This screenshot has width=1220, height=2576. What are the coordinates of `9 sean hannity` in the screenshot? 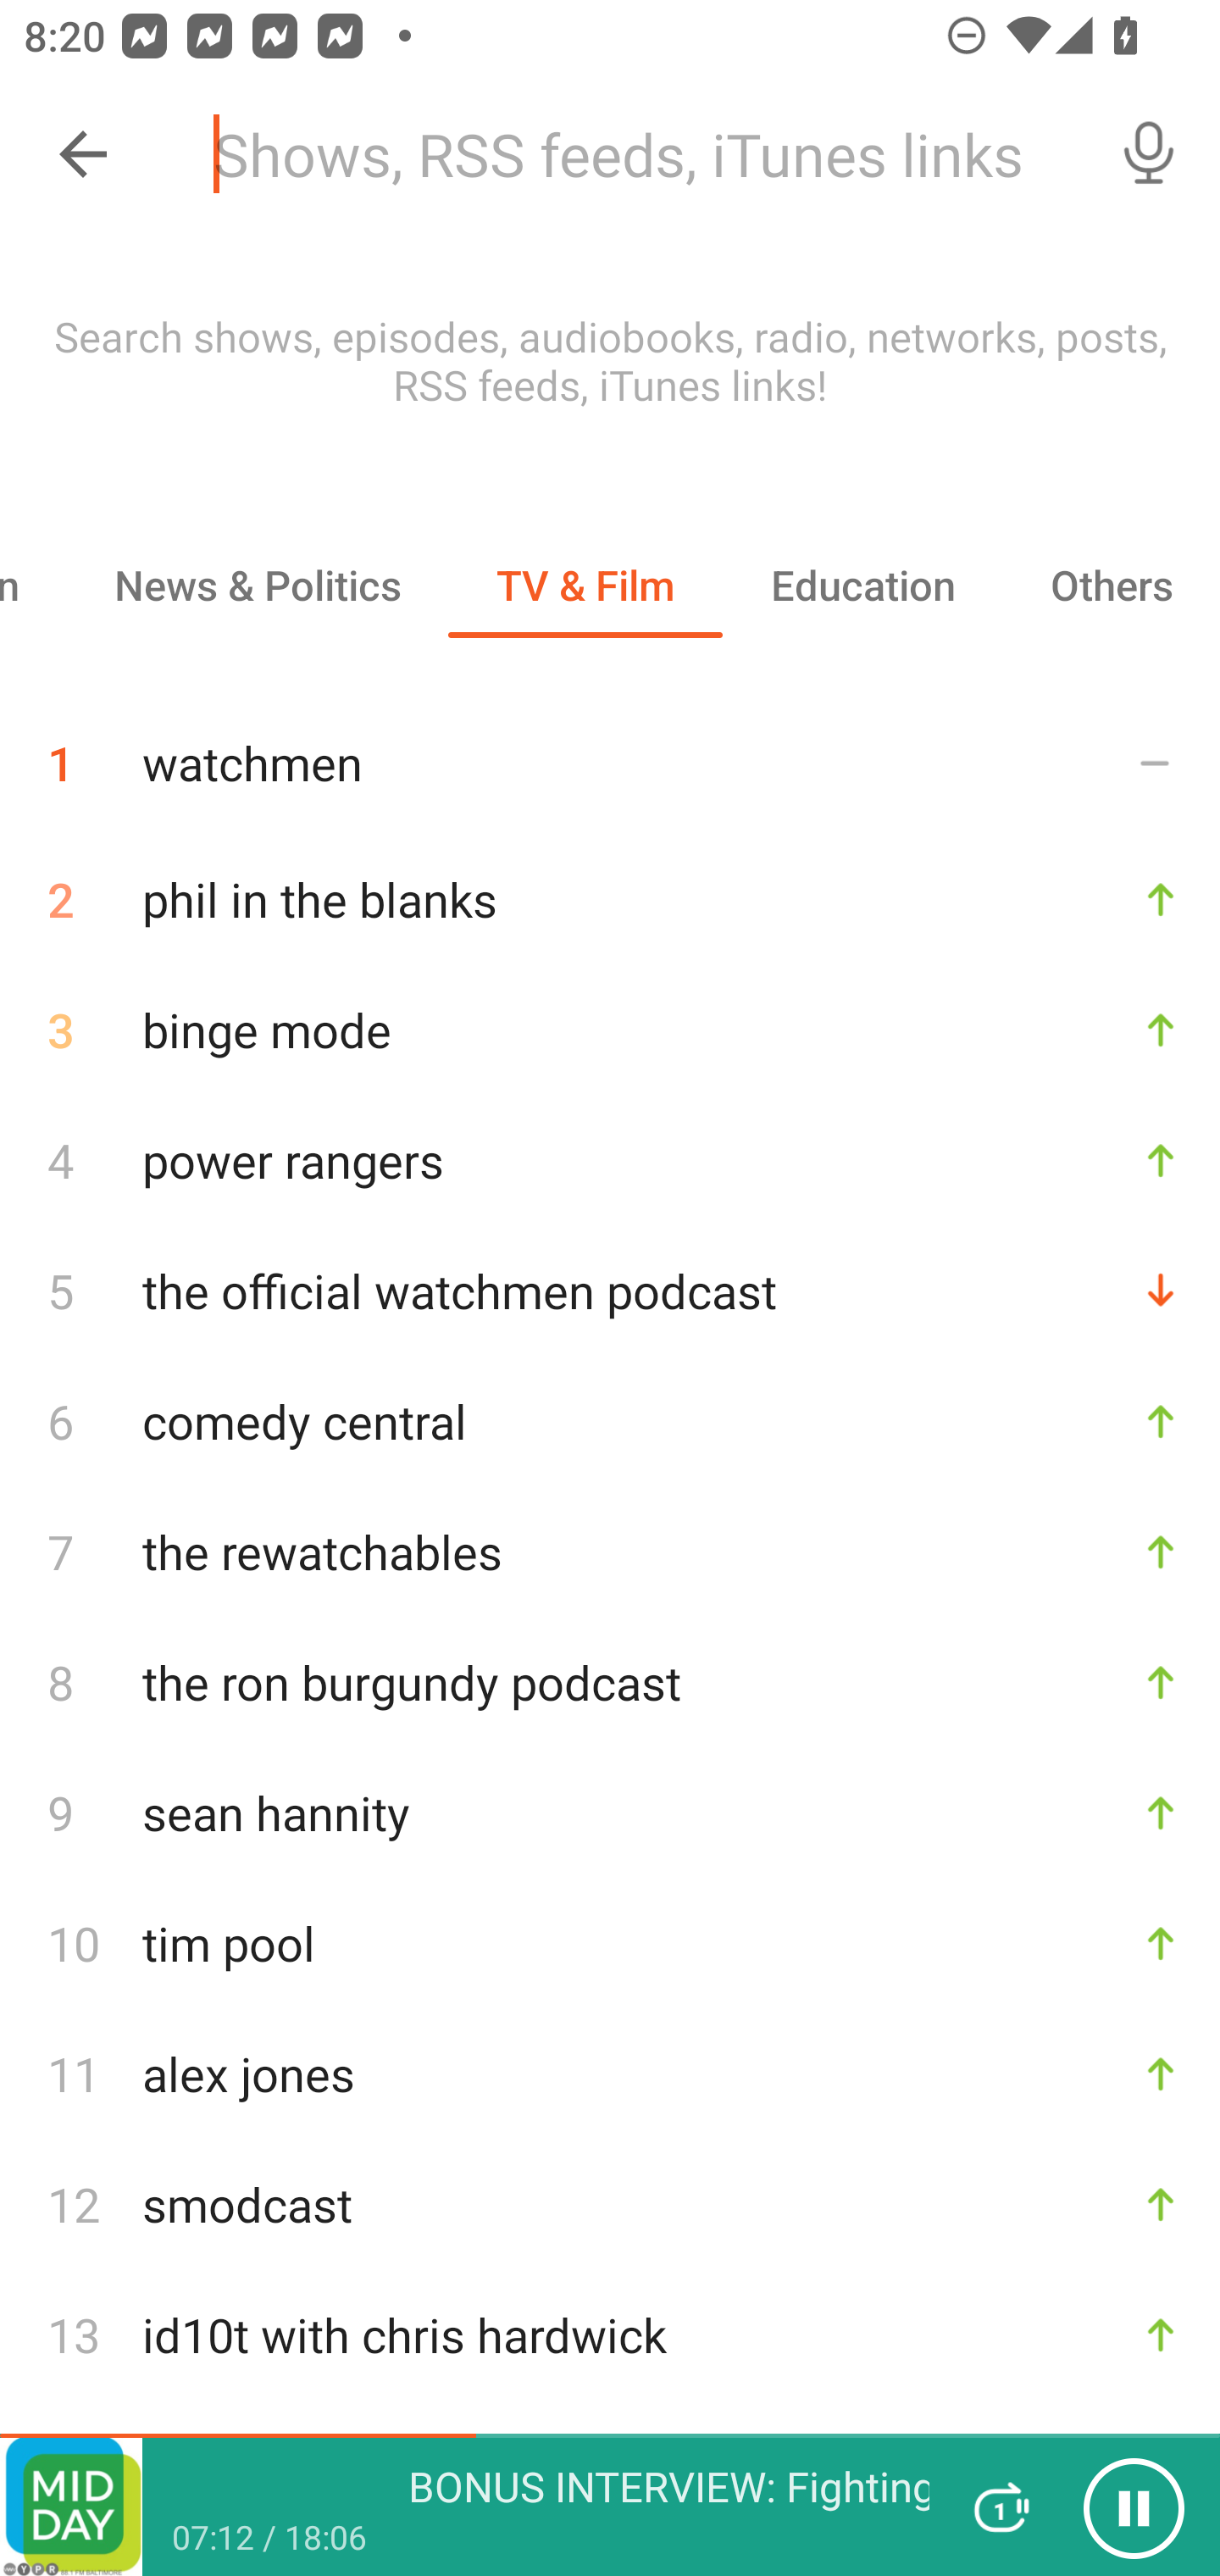 It's located at (610, 1812).